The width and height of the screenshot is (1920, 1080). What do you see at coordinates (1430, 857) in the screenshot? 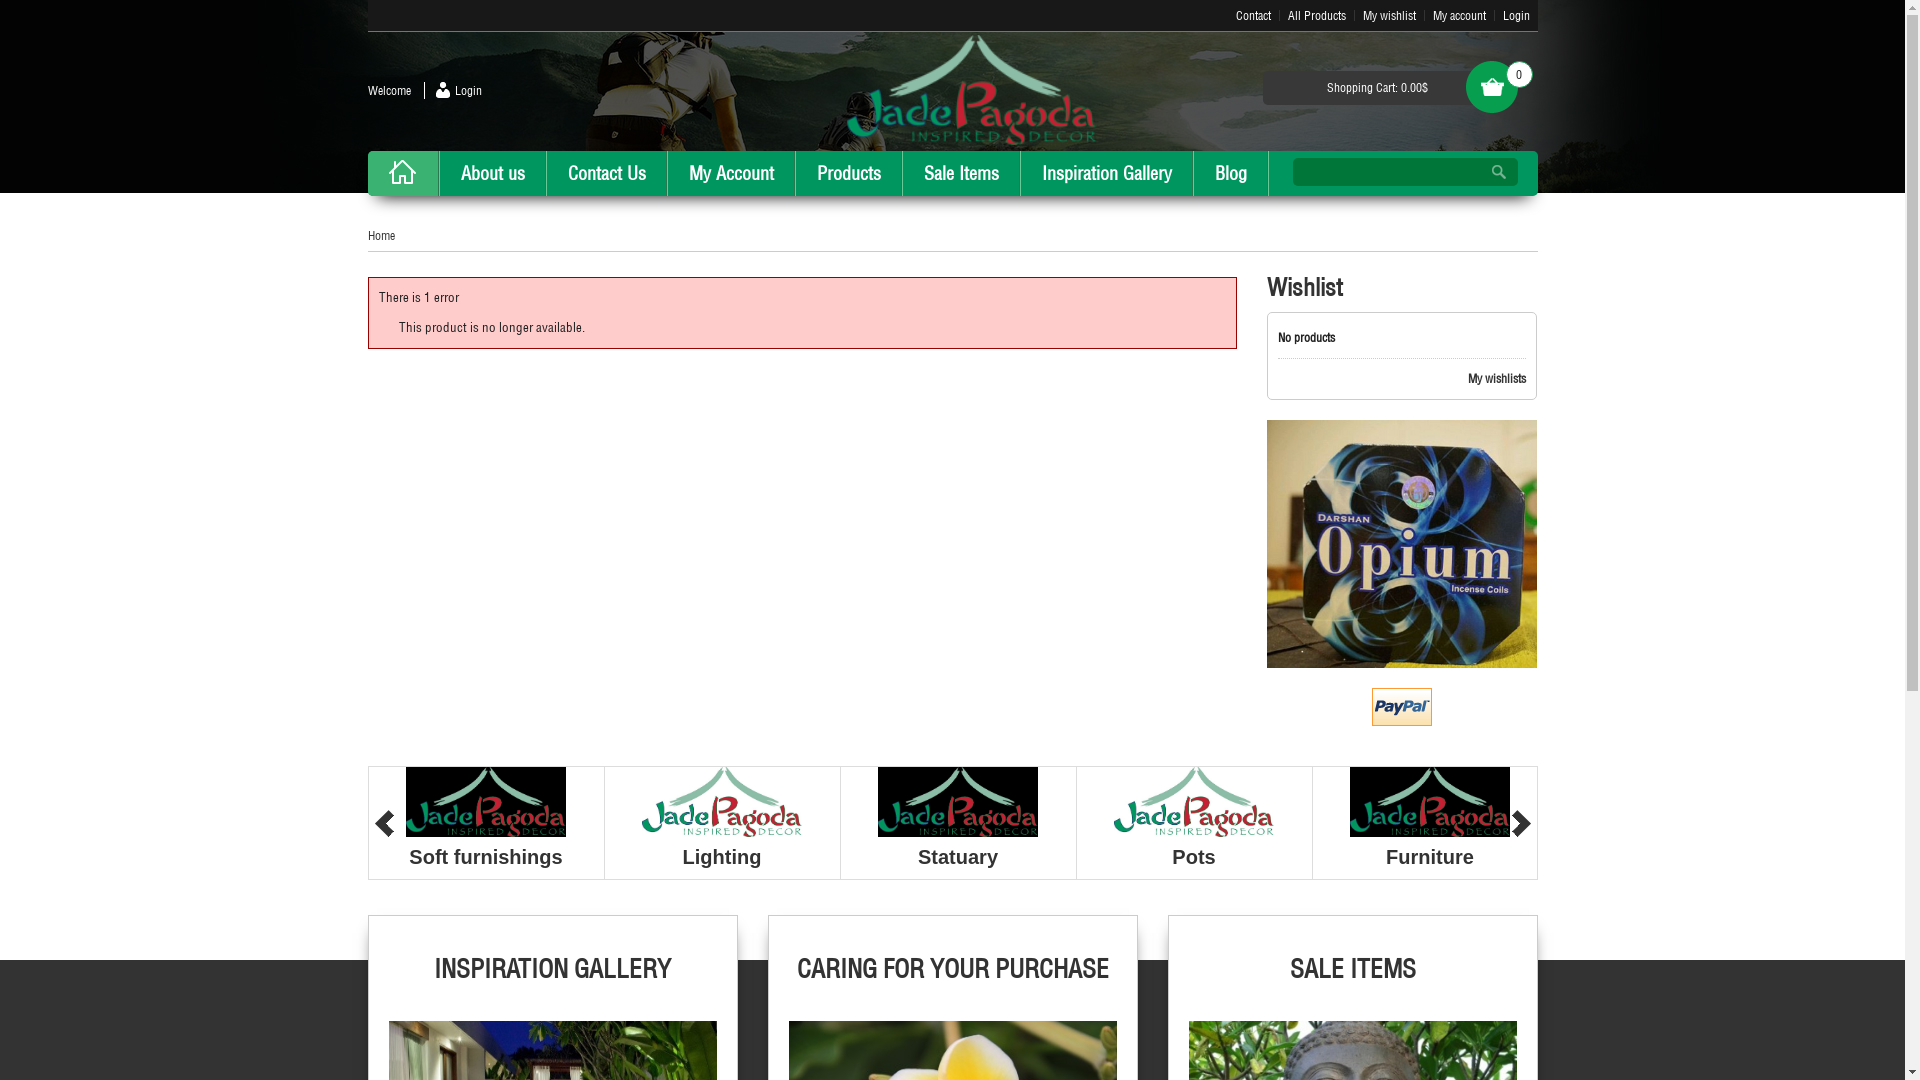
I see `Furniture` at bounding box center [1430, 857].